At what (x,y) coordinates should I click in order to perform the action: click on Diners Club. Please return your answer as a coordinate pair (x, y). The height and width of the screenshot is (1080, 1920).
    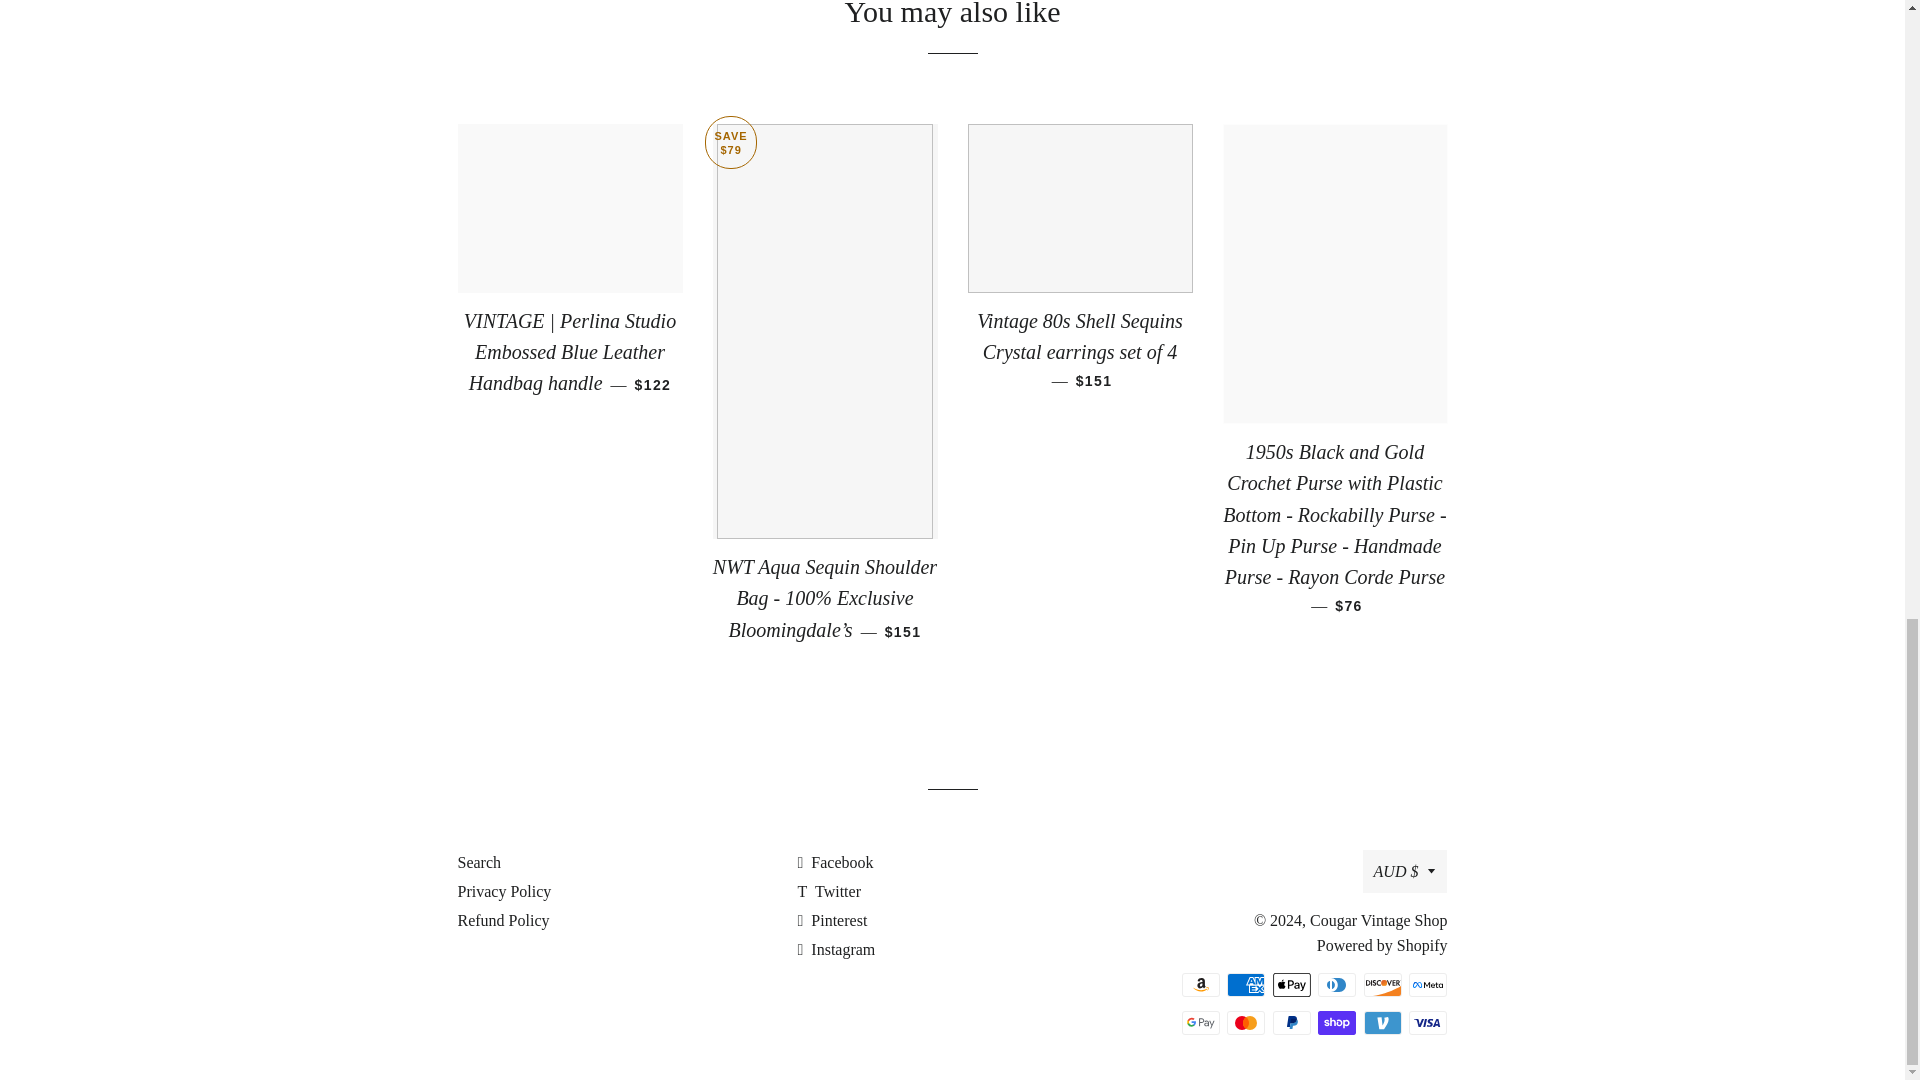
    Looking at the image, I should click on (1336, 984).